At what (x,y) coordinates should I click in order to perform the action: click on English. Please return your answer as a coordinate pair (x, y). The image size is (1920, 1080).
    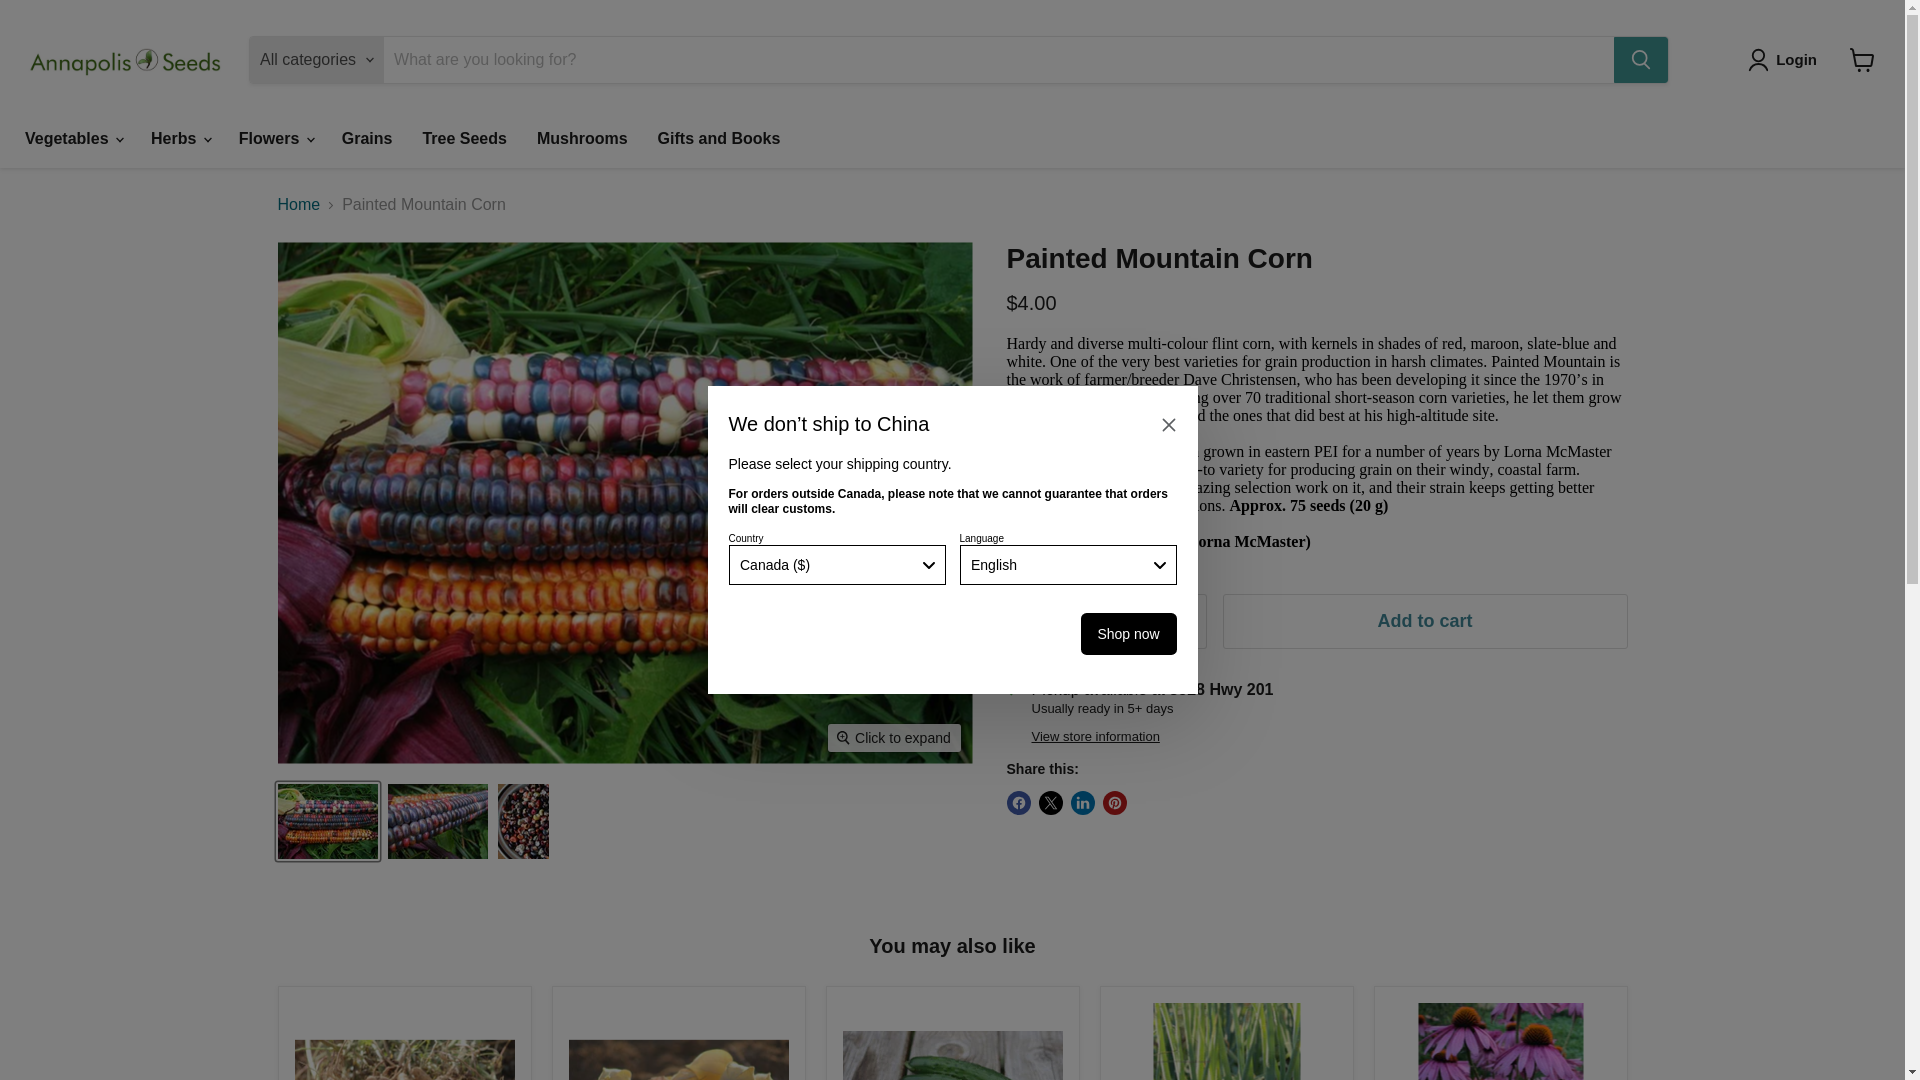
    Looking at the image, I should click on (1068, 565).